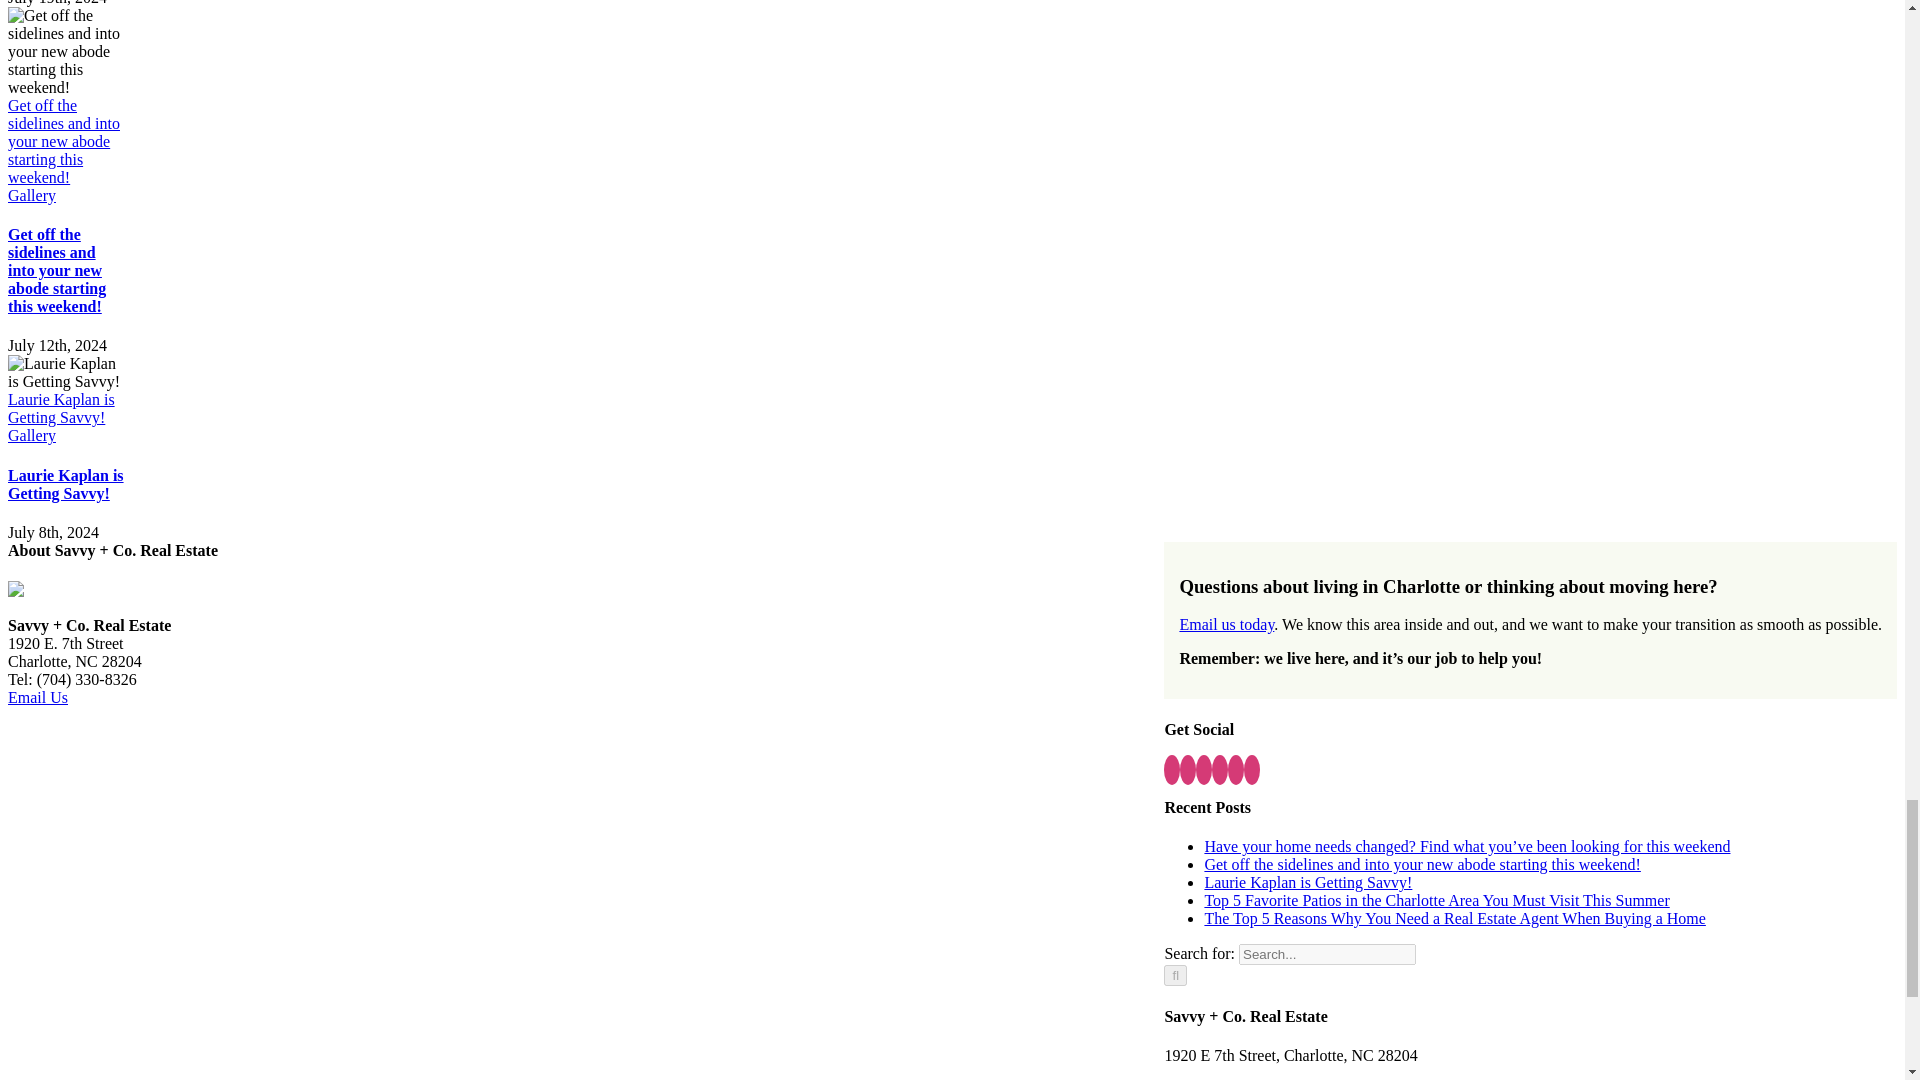 The height and width of the screenshot is (1080, 1920). Describe the element at coordinates (66, 484) in the screenshot. I see `Laurie Kaplan is Getting Savvy!` at that location.